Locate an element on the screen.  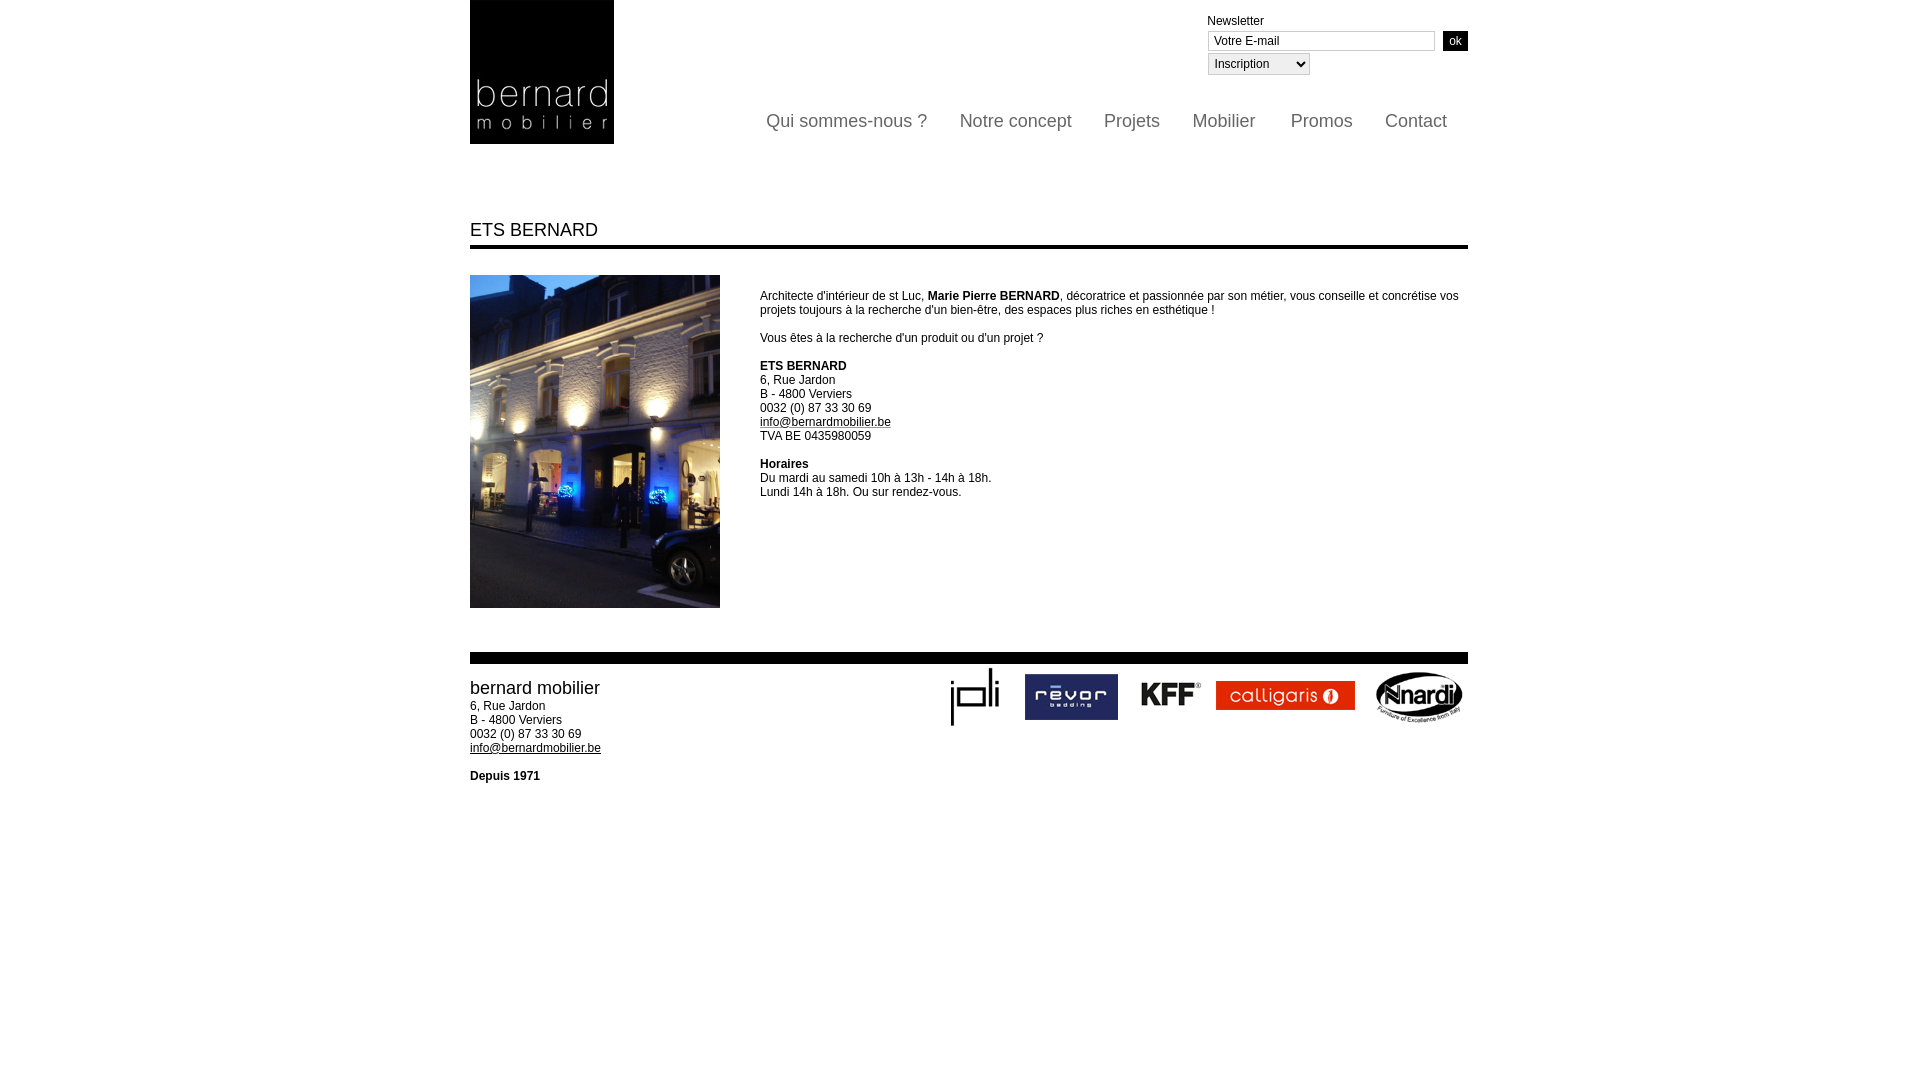
Projets is located at coordinates (1132, 122).